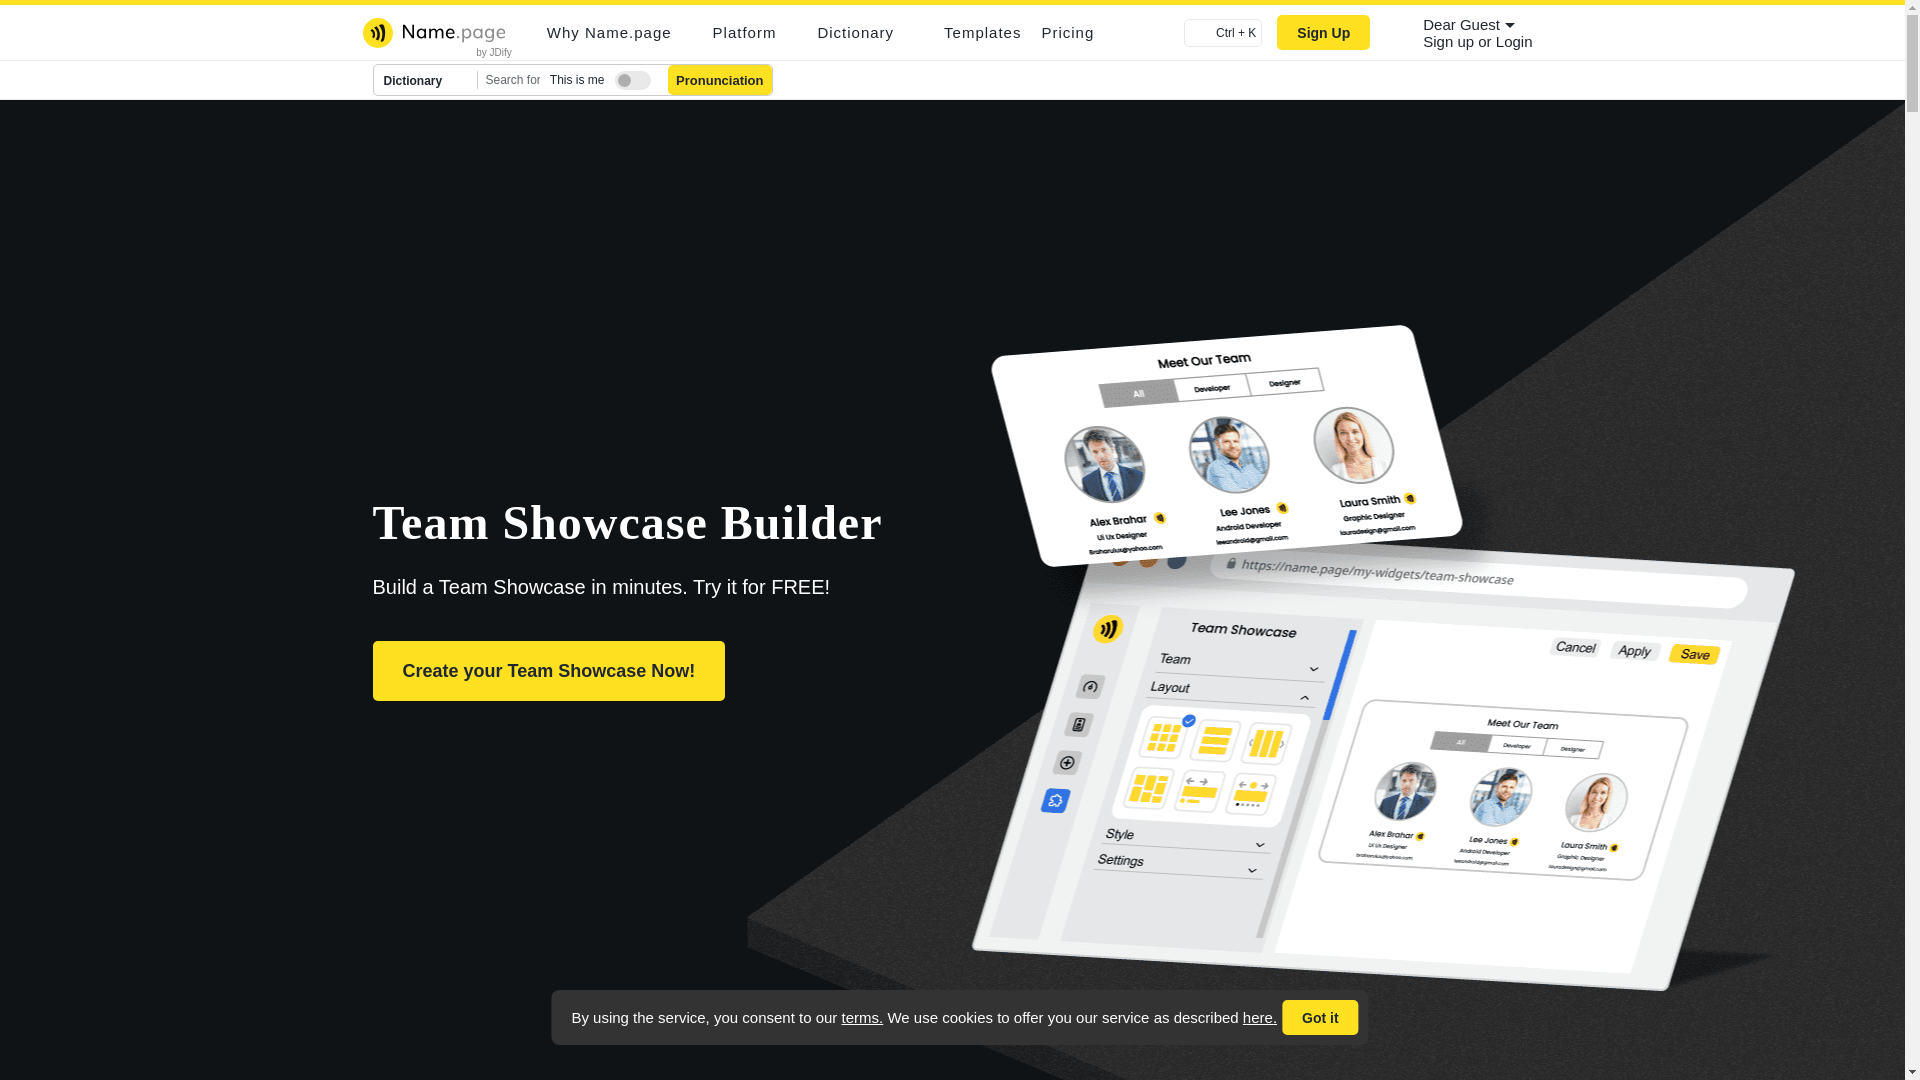 This screenshot has height=1080, width=1920. What do you see at coordinates (1450, 41) in the screenshot?
I see `Sign-up it's free and takes just 2 minutes` at bounding box center [1450, 41].